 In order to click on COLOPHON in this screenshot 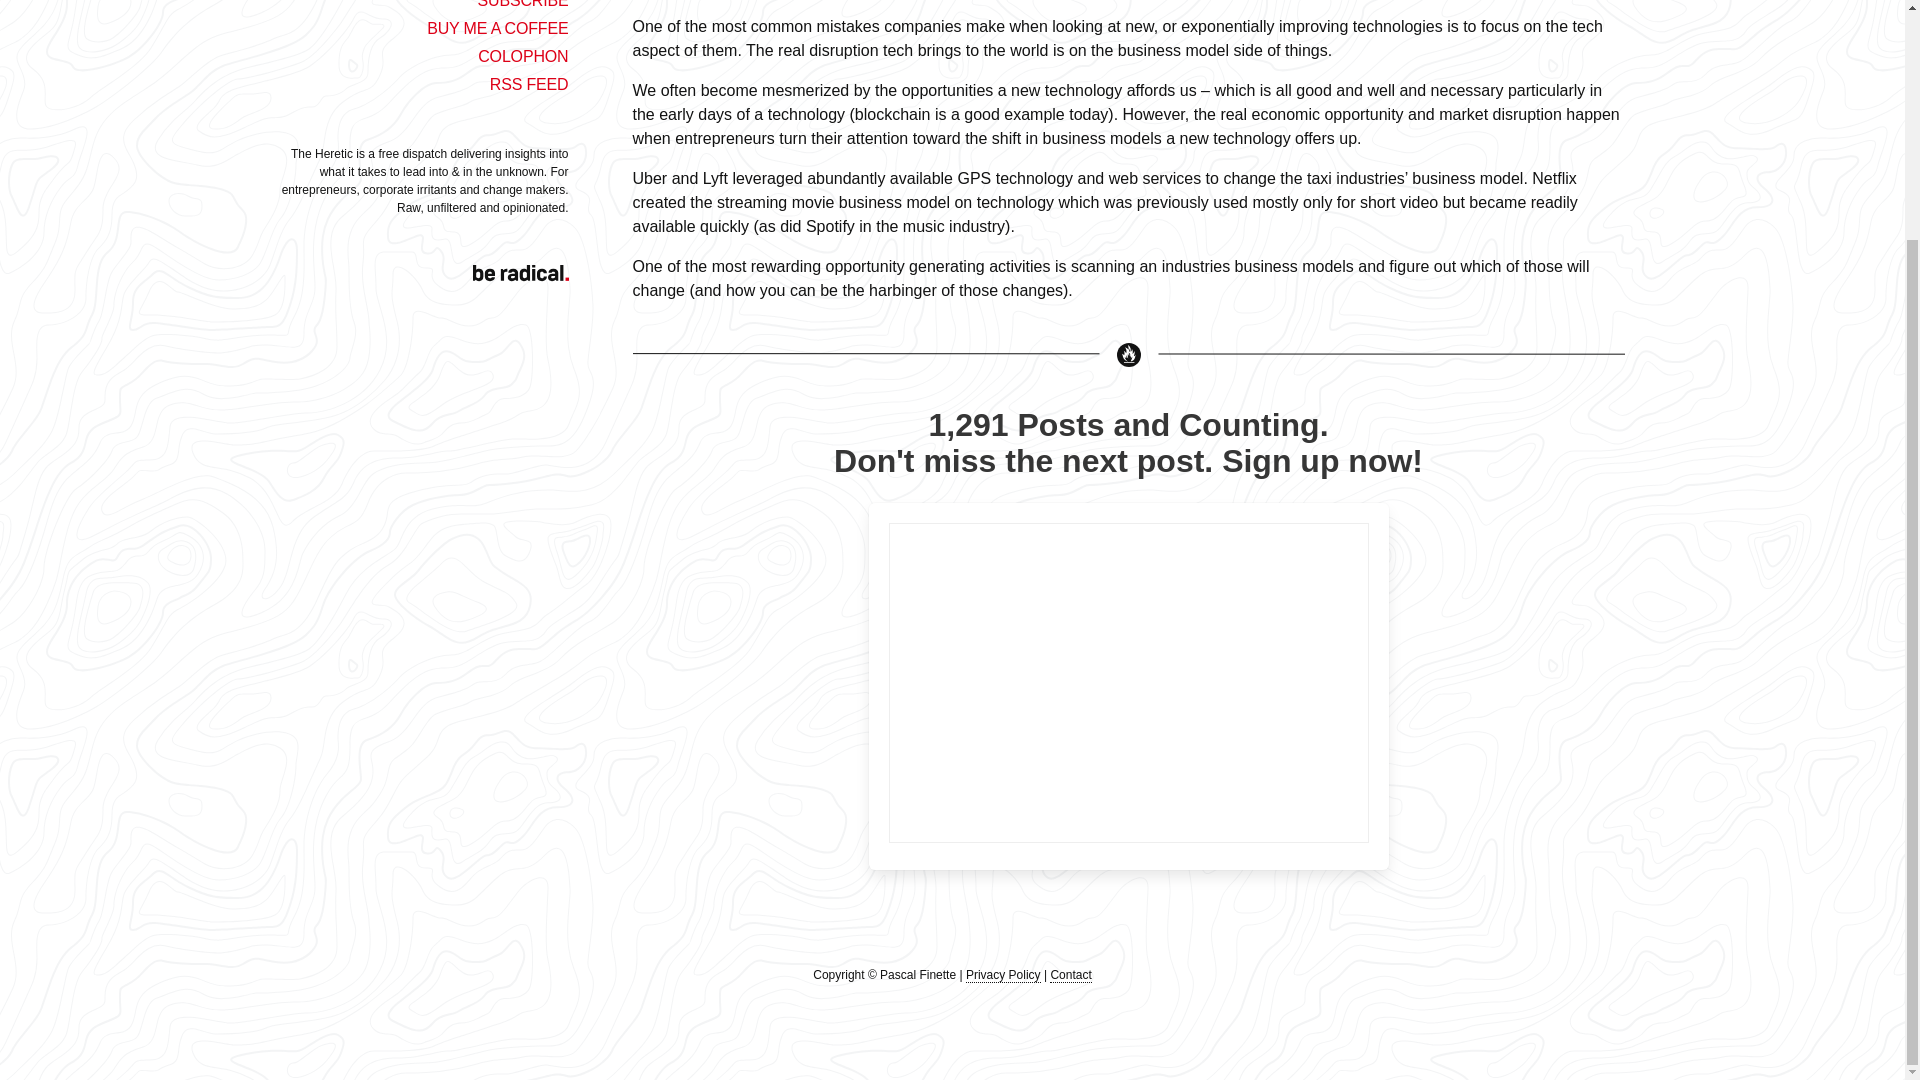, I will do `click(523, 56)`.